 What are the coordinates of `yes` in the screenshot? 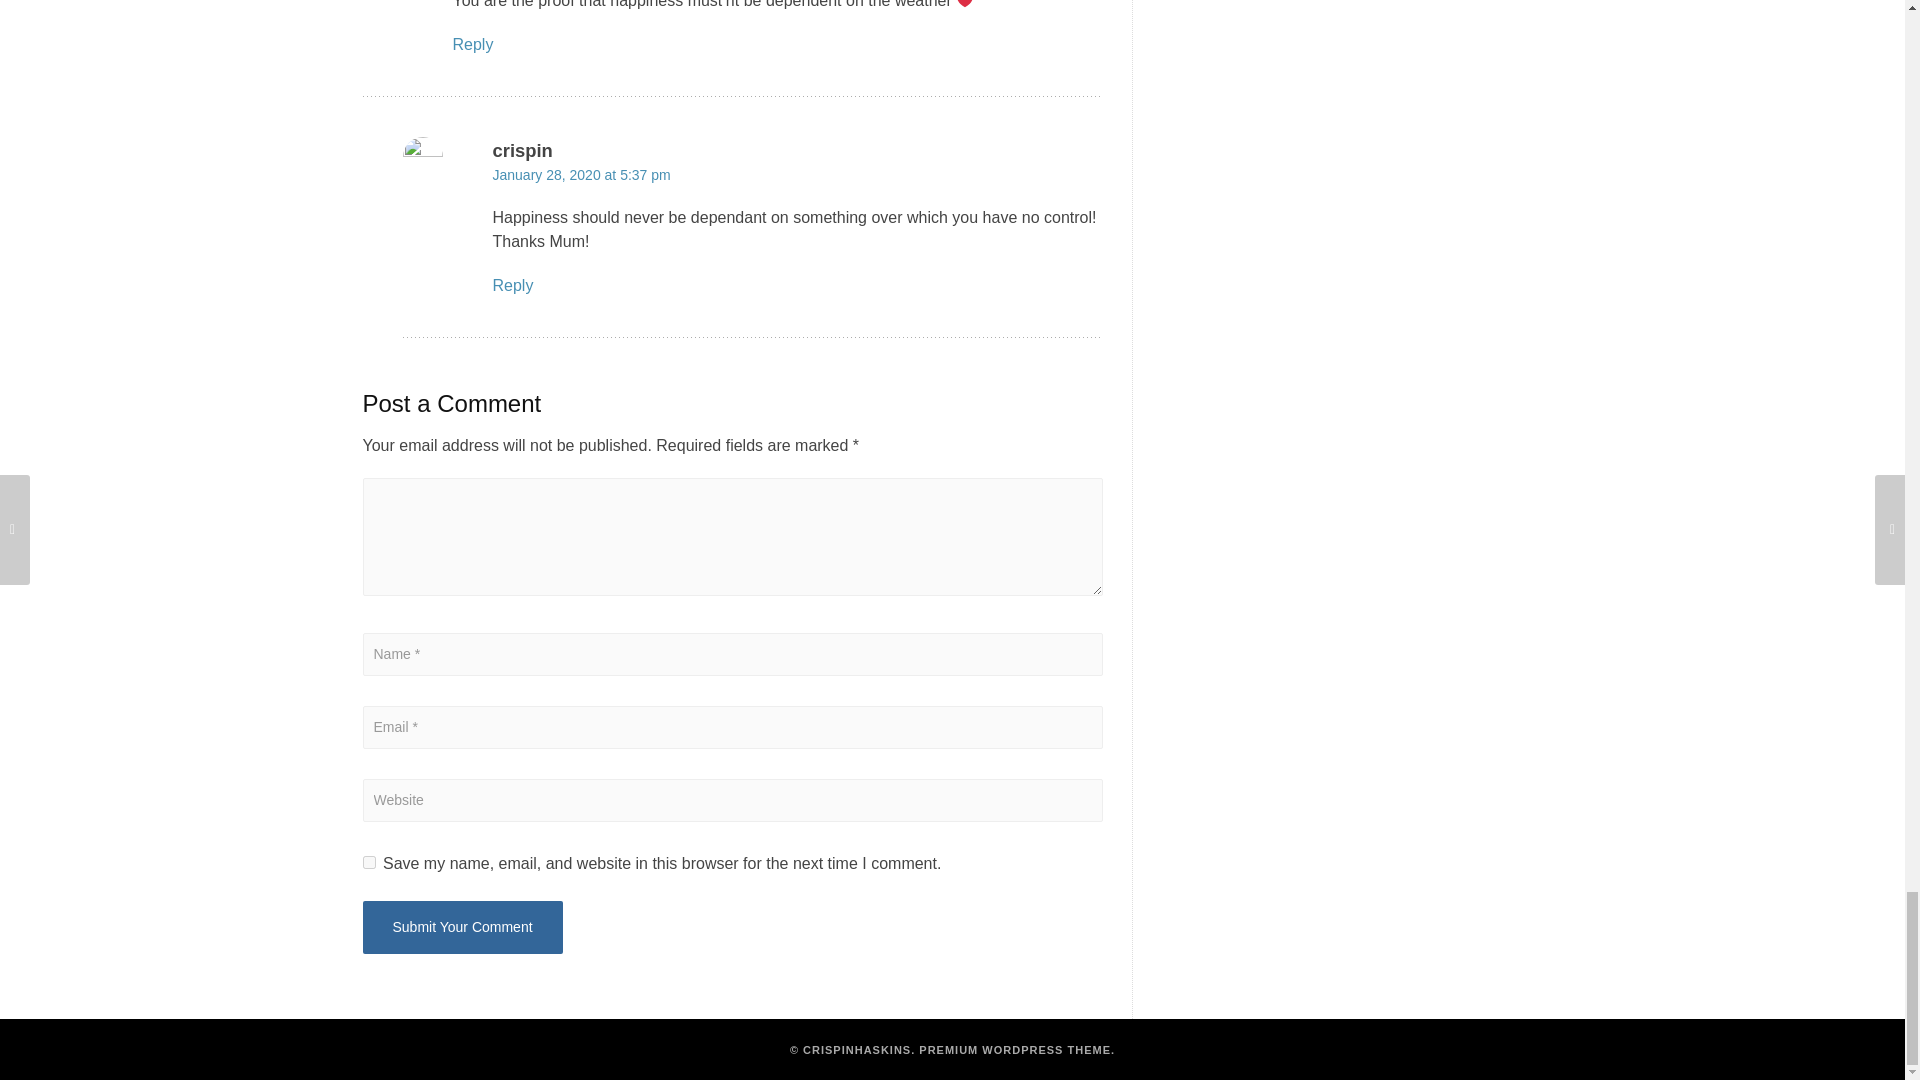 It's located at (368, 862).